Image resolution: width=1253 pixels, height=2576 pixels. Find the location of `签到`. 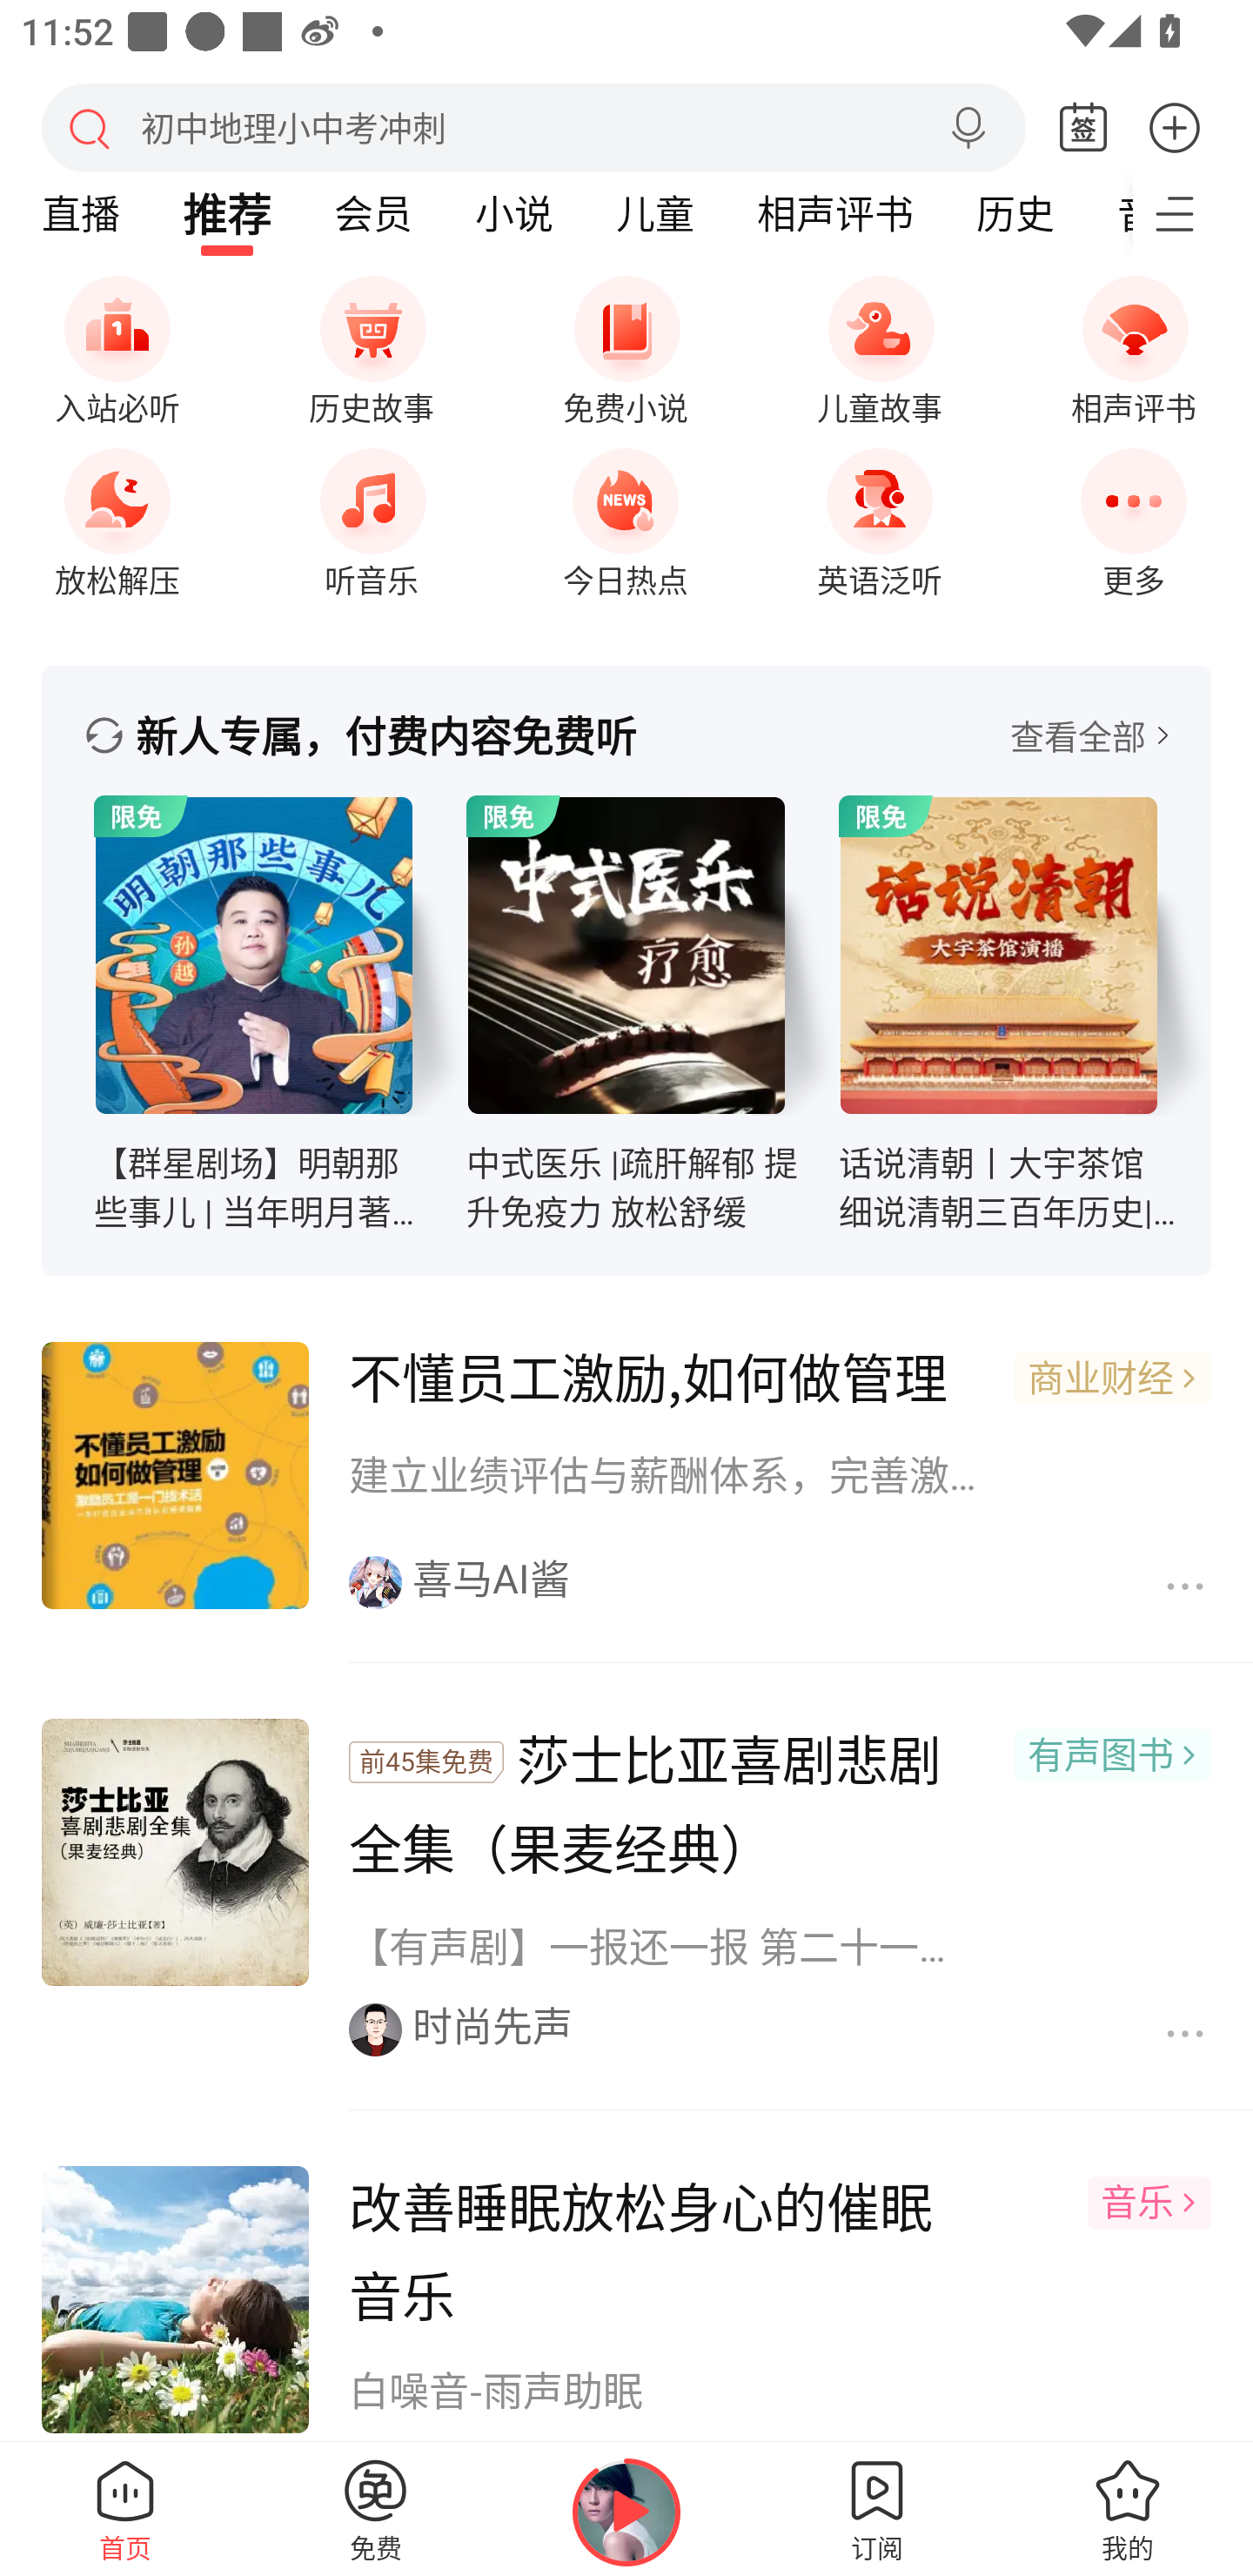

签到 is located at coordinates (1083, 129).